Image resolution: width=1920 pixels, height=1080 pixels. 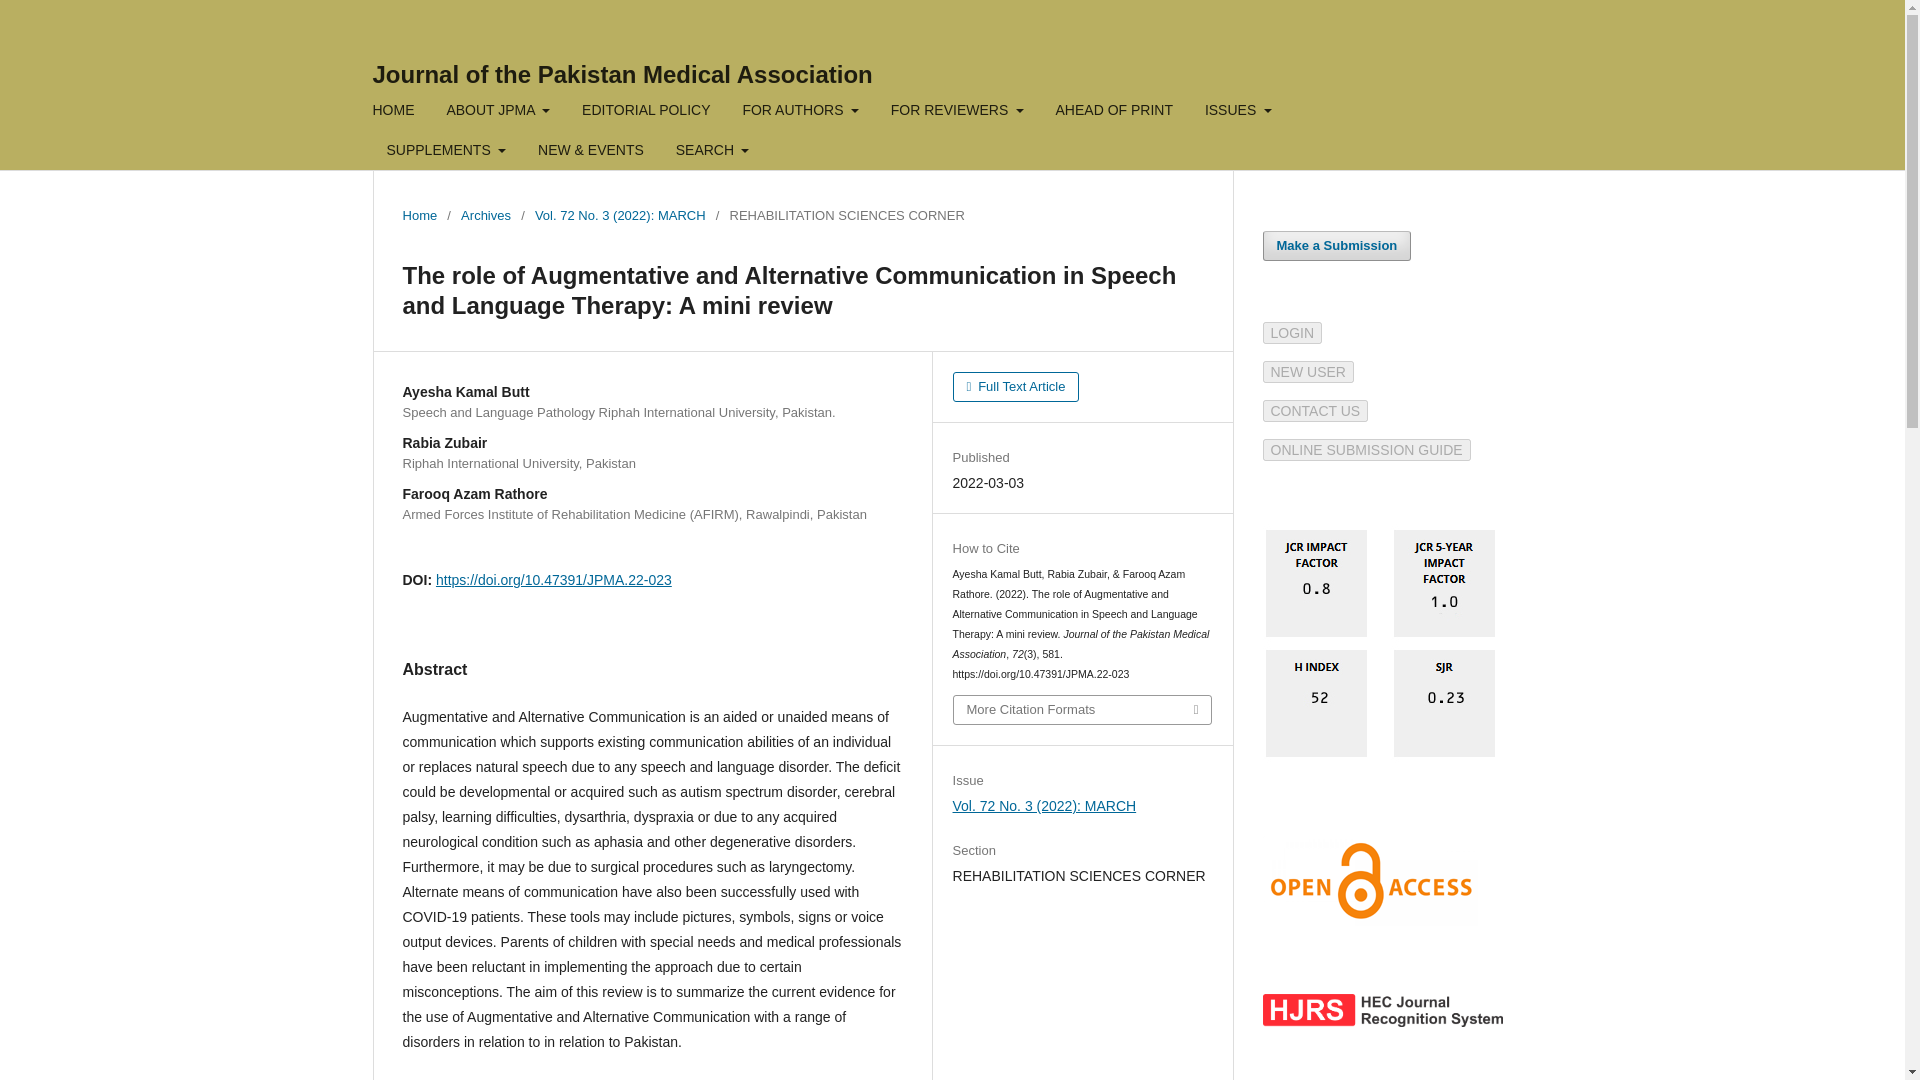 I want to click on FOR REVIEWERS, so click(x=957, y=112).